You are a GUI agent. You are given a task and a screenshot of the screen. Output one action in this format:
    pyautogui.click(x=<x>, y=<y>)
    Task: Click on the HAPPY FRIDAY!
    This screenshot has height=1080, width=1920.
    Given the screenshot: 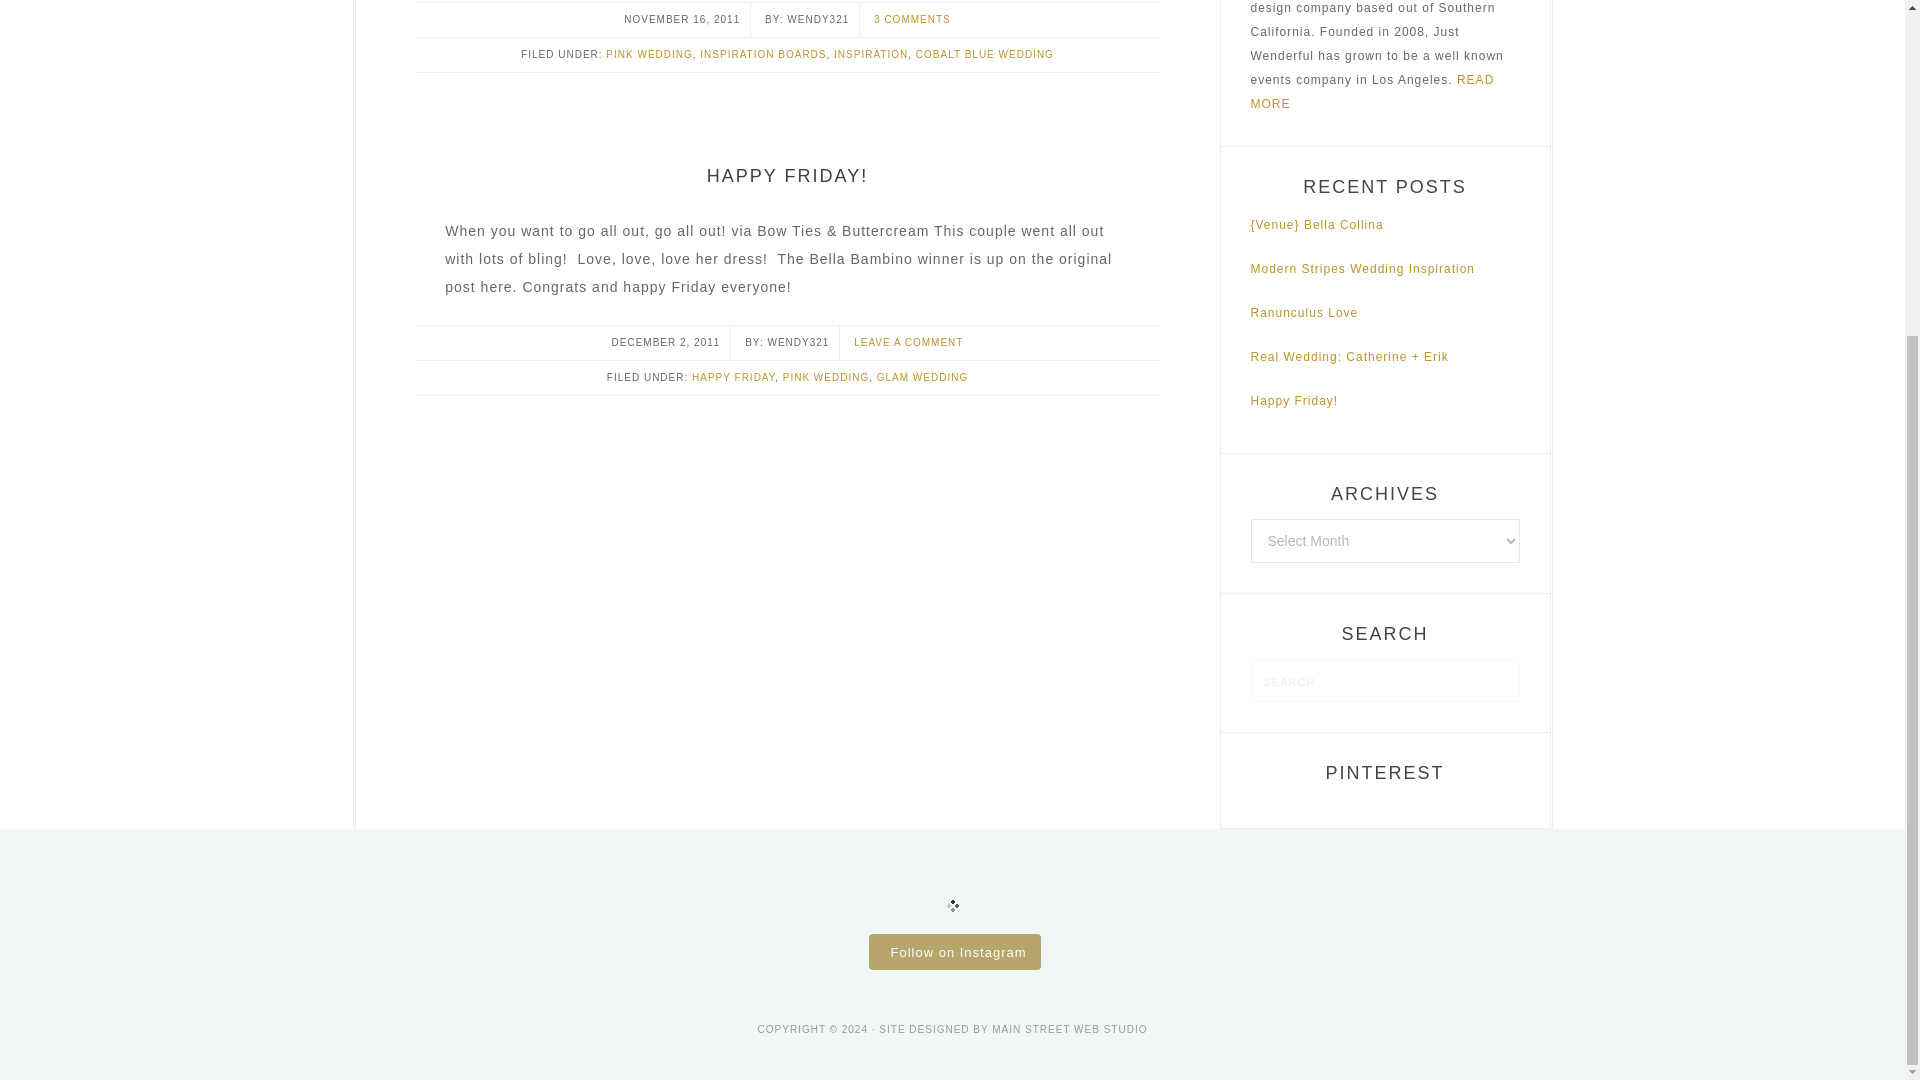 What is the action you would take?
    pyautogui.click(x=786, y=176)
    